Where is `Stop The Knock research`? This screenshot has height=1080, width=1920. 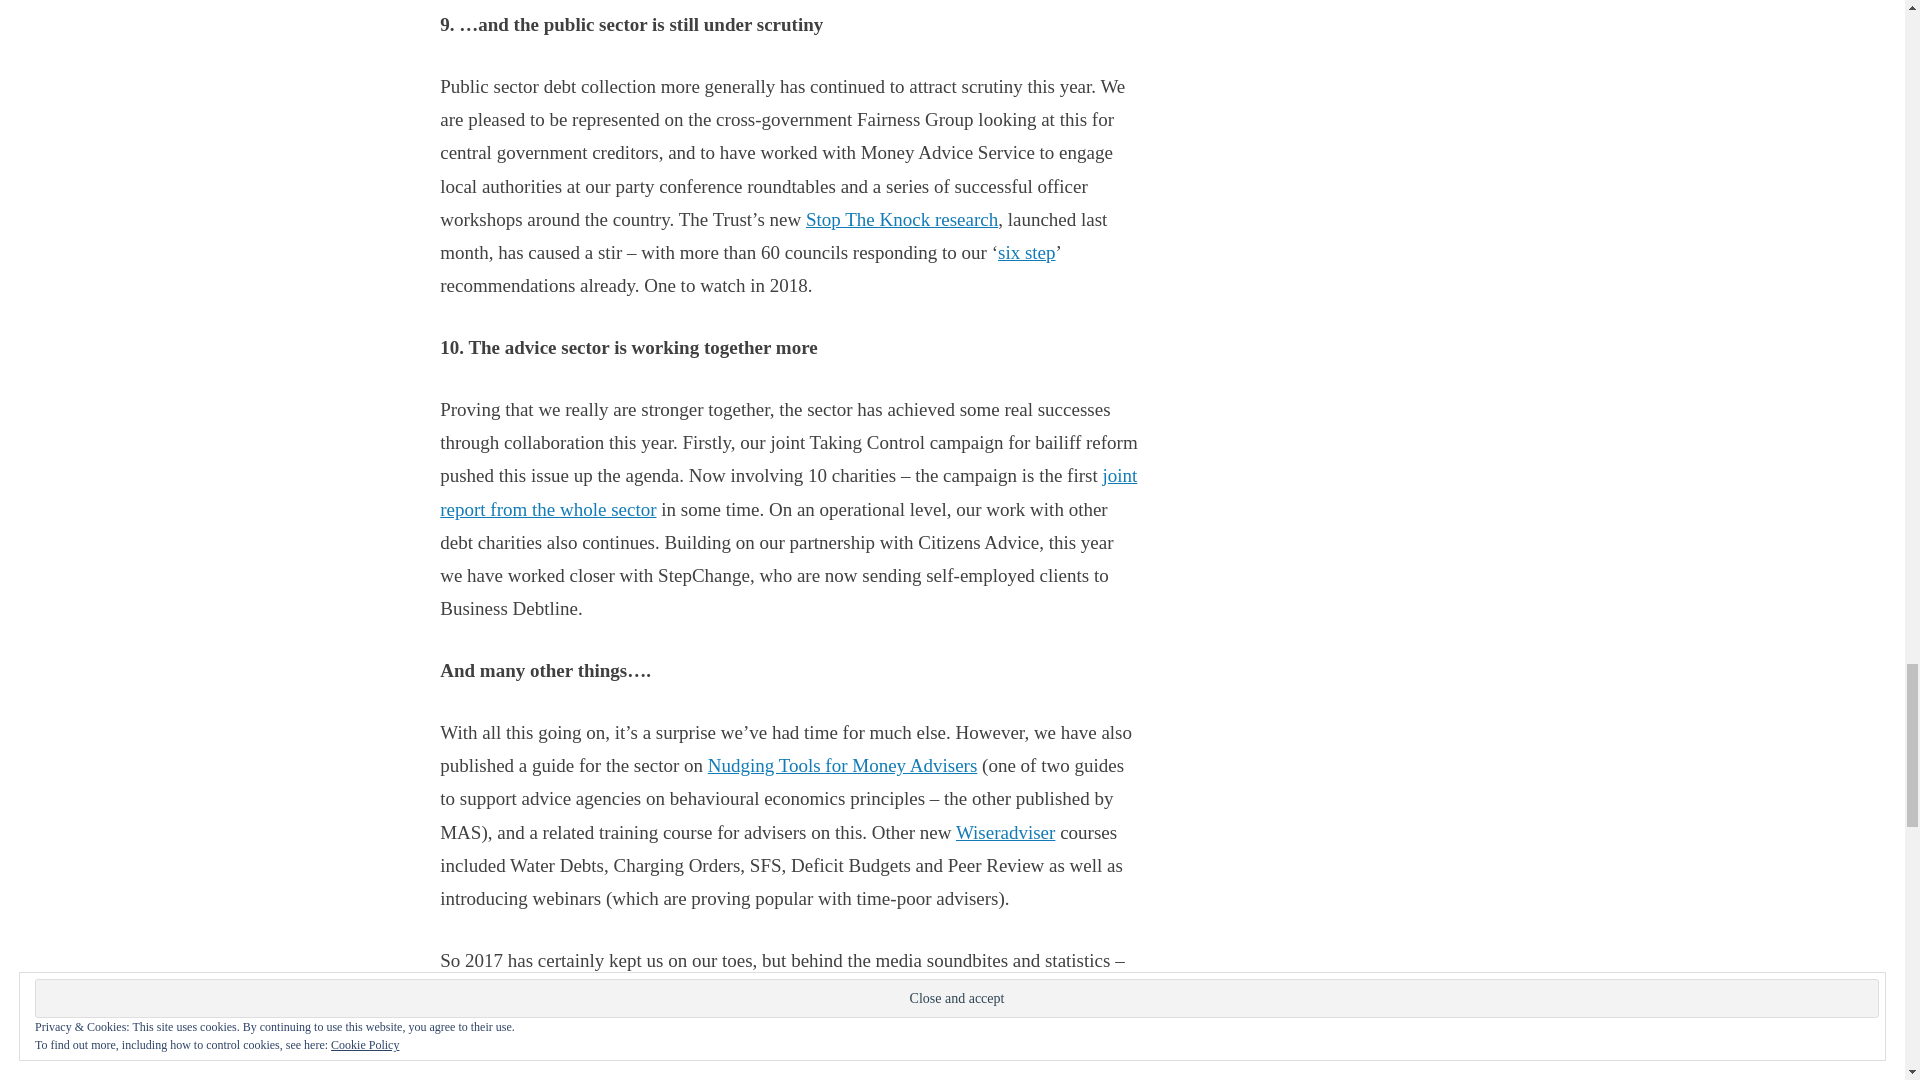 Stop The Knock research is located at coordinates (902, 220).